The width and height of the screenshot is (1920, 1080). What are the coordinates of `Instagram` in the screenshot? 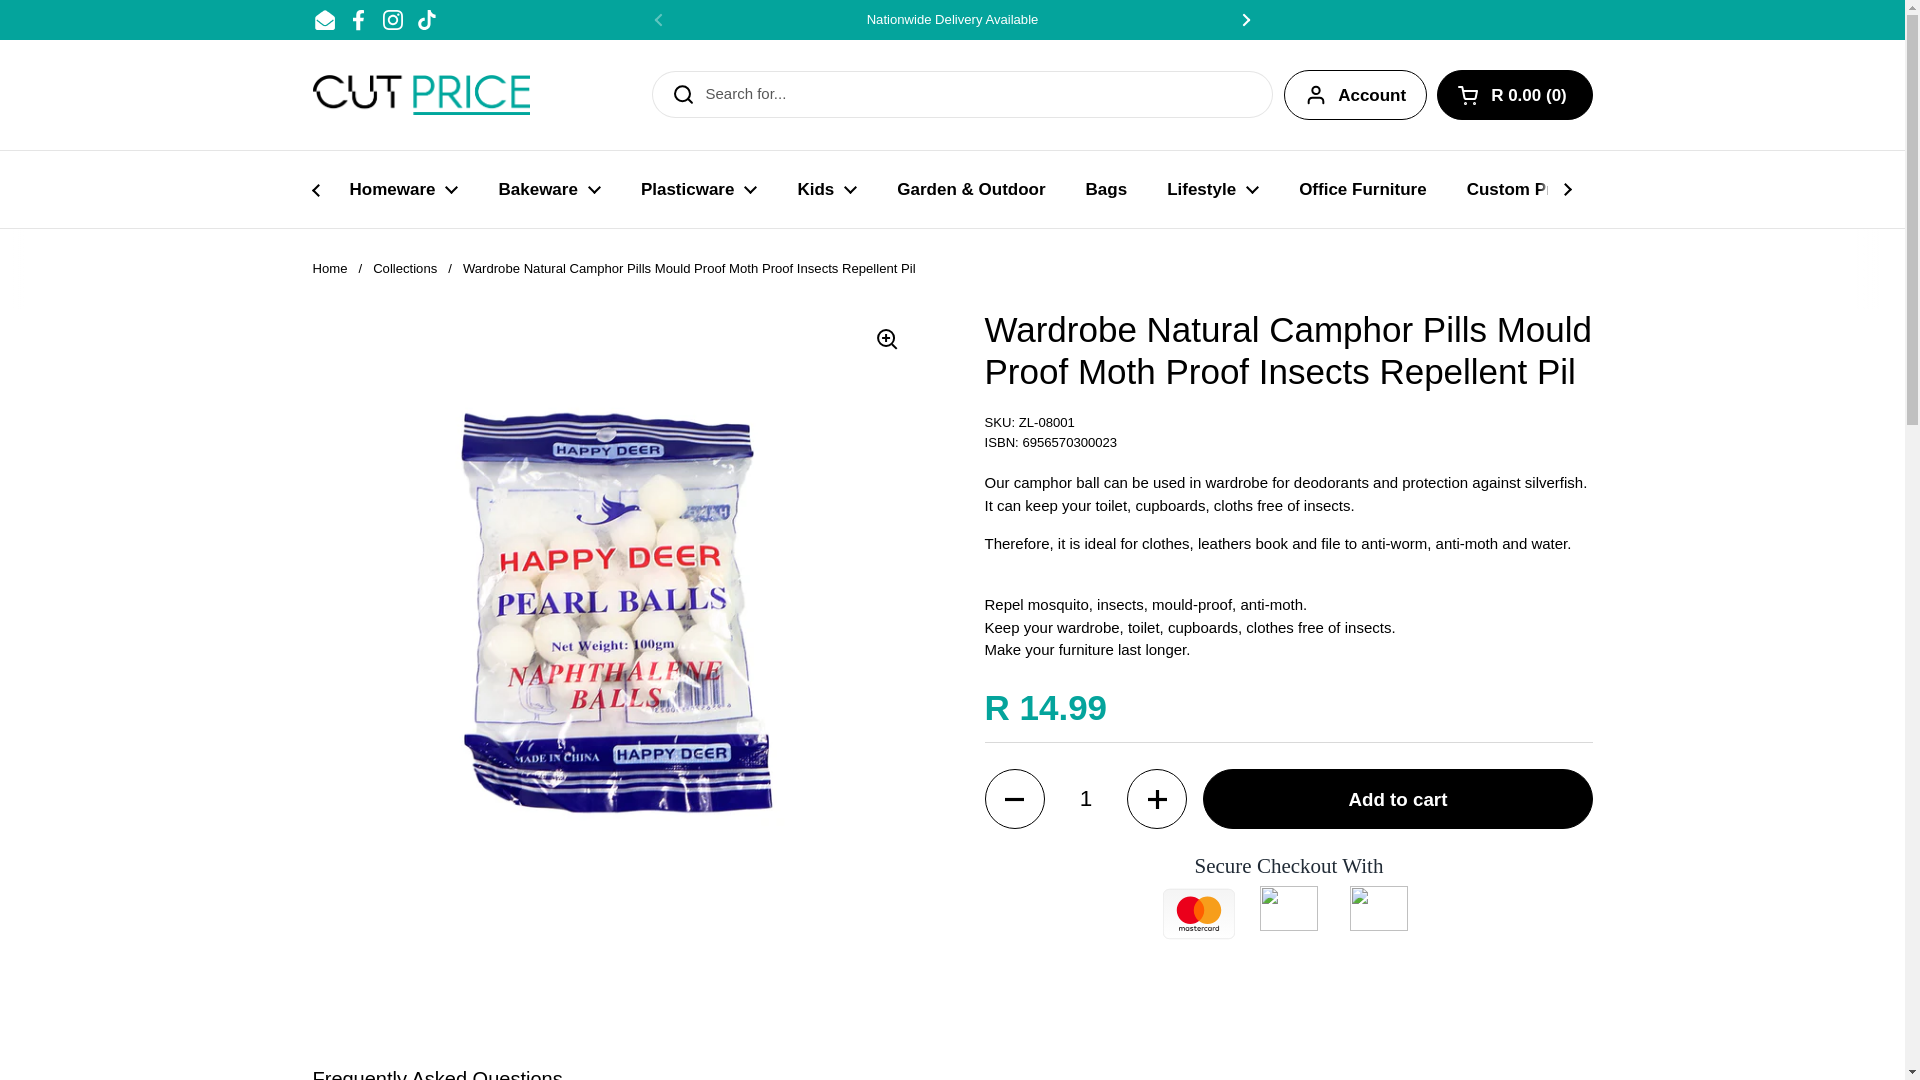 It's located at (392, 20).